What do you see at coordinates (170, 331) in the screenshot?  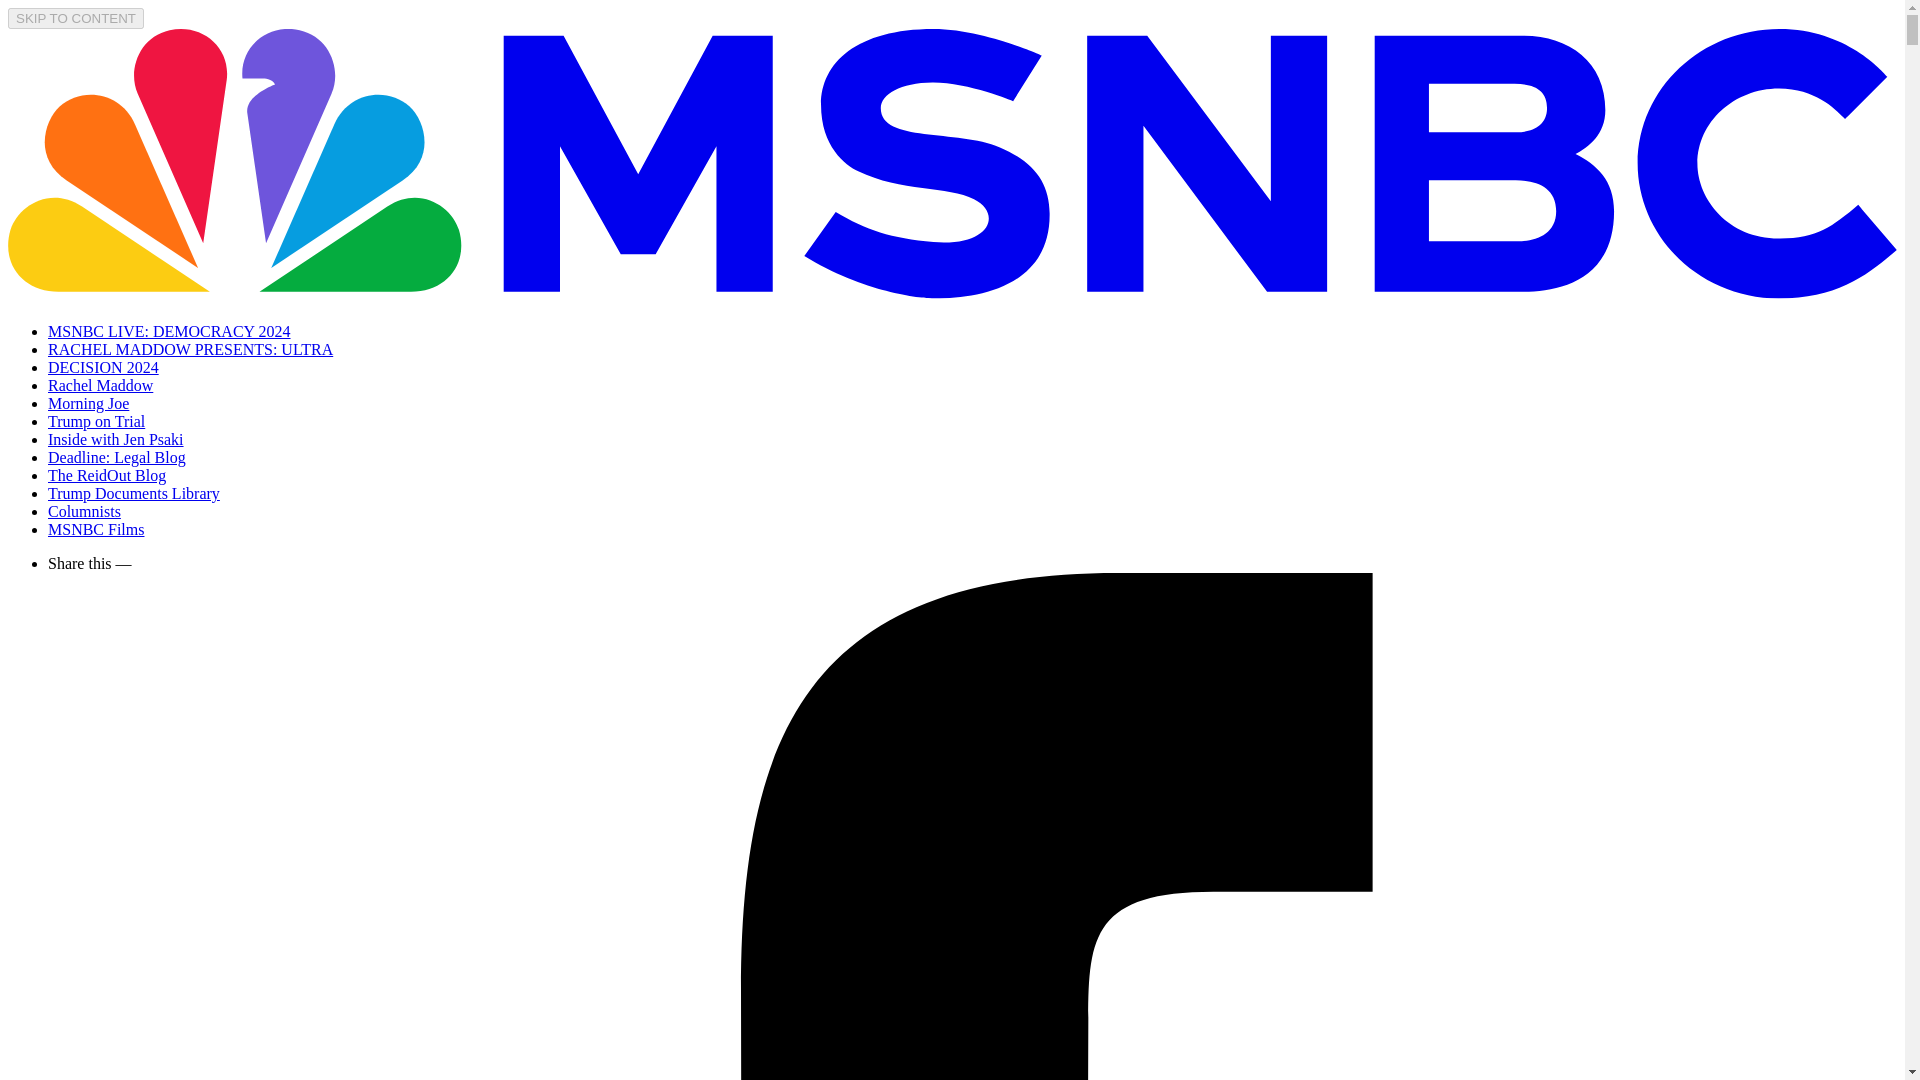 I see `MSNBC LIVE: DEMOCRACY 2024` at bounding box center [170, 331].